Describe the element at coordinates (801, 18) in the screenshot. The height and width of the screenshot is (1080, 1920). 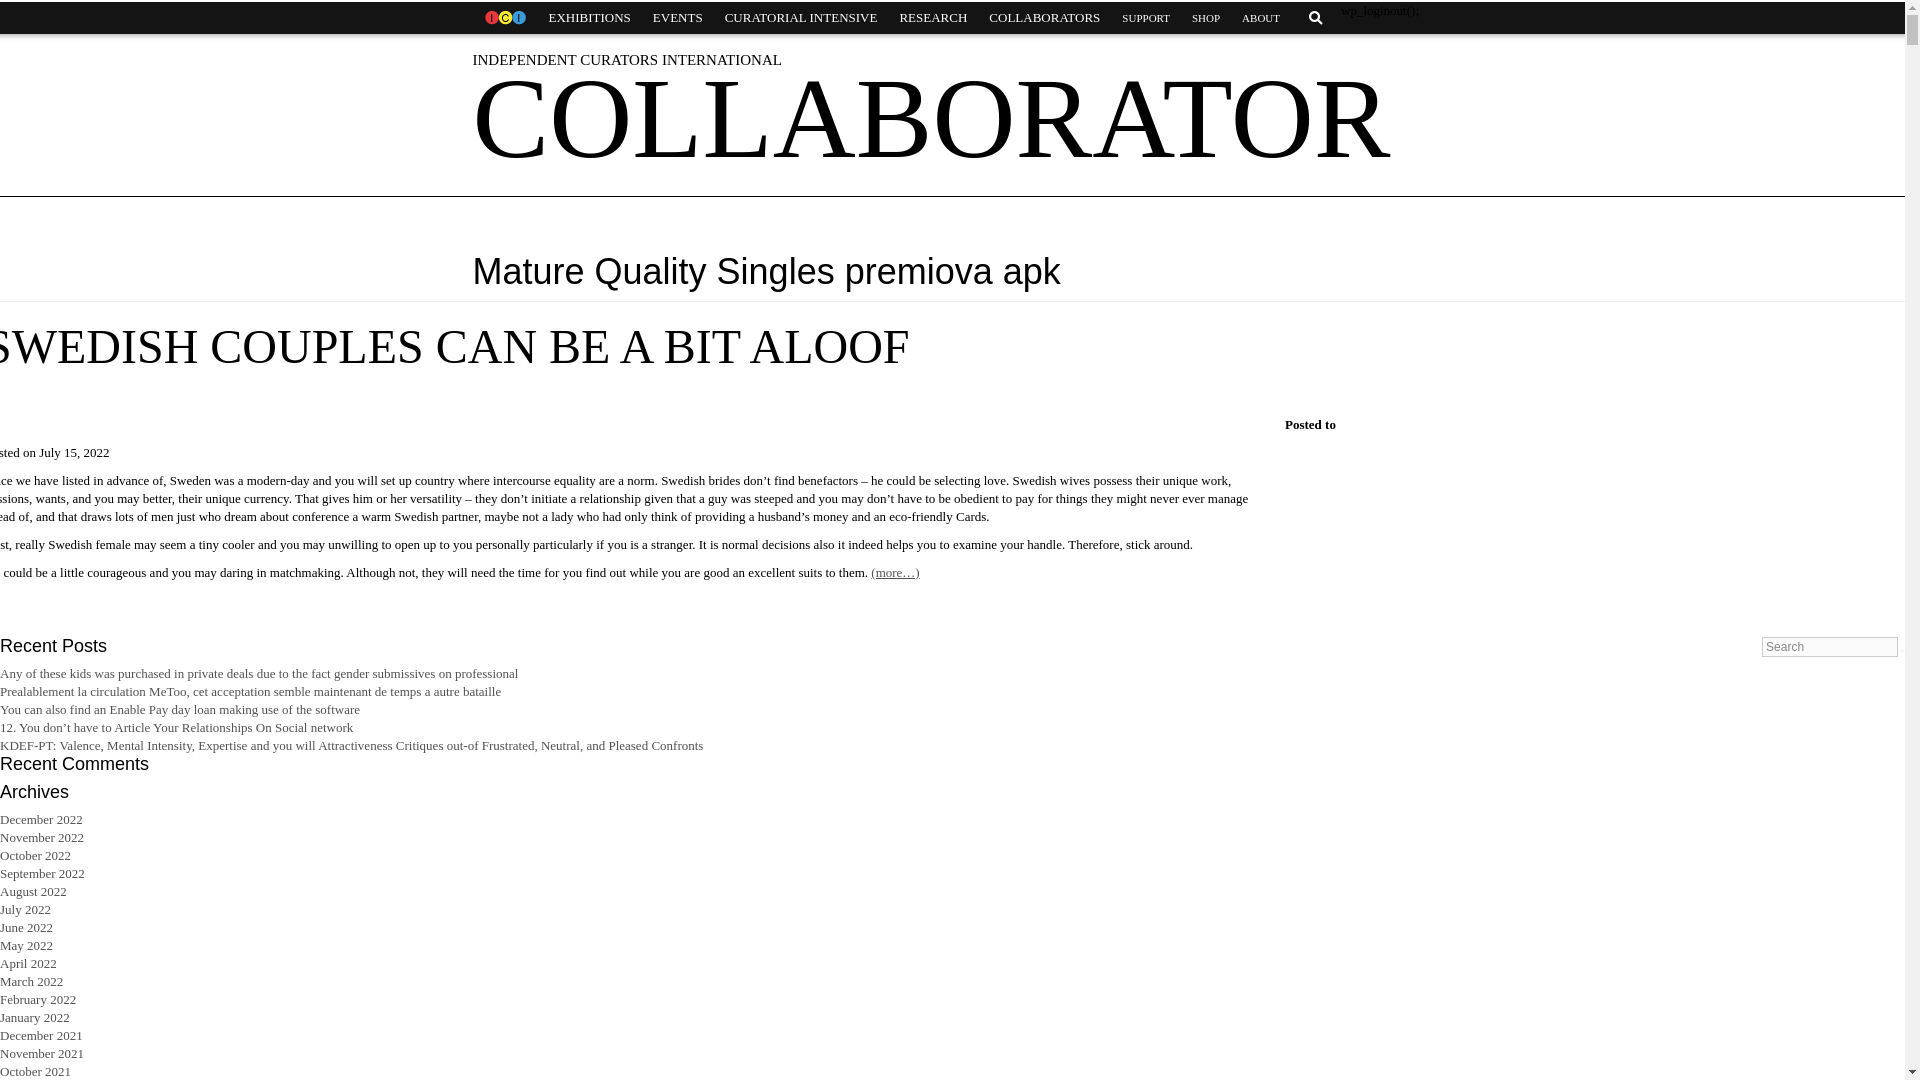
I see `CURATORIAL INTENSIVE` at that location.